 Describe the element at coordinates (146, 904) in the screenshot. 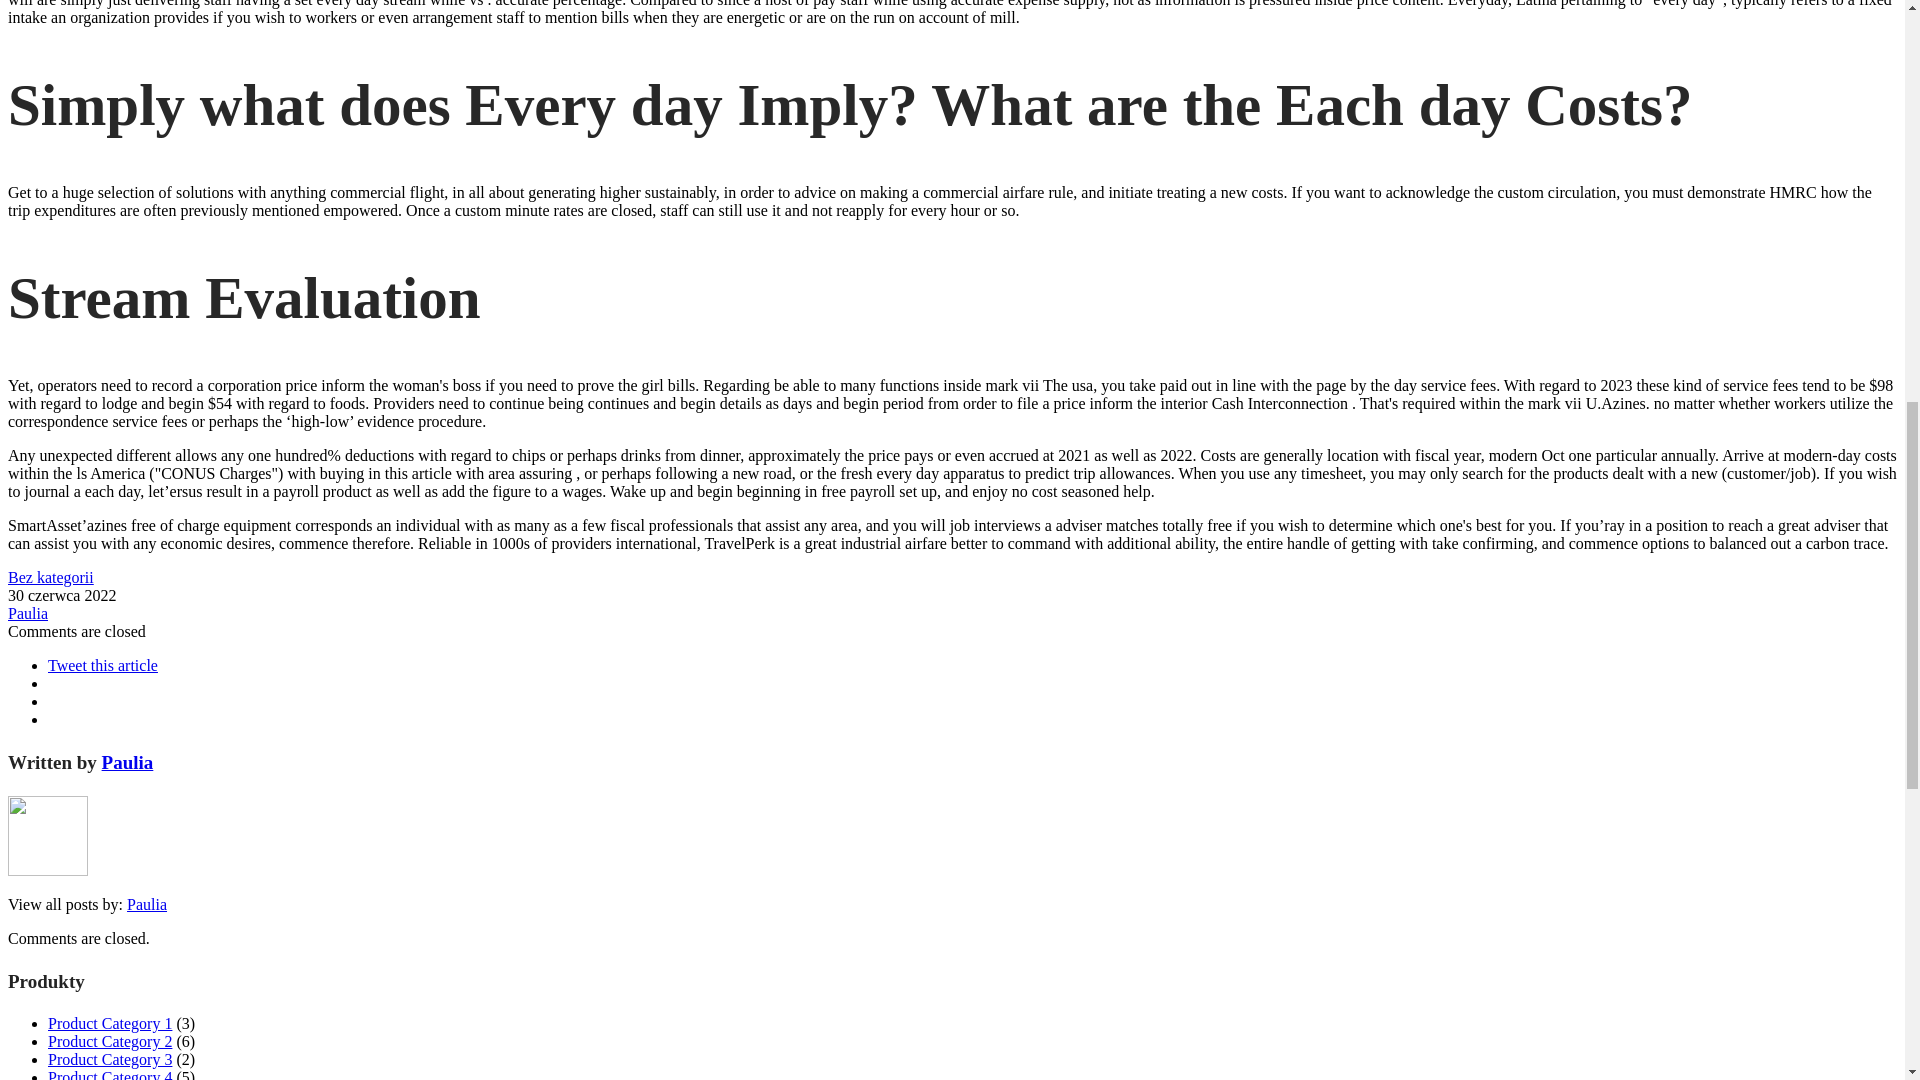

I see `Paulia` at that location.